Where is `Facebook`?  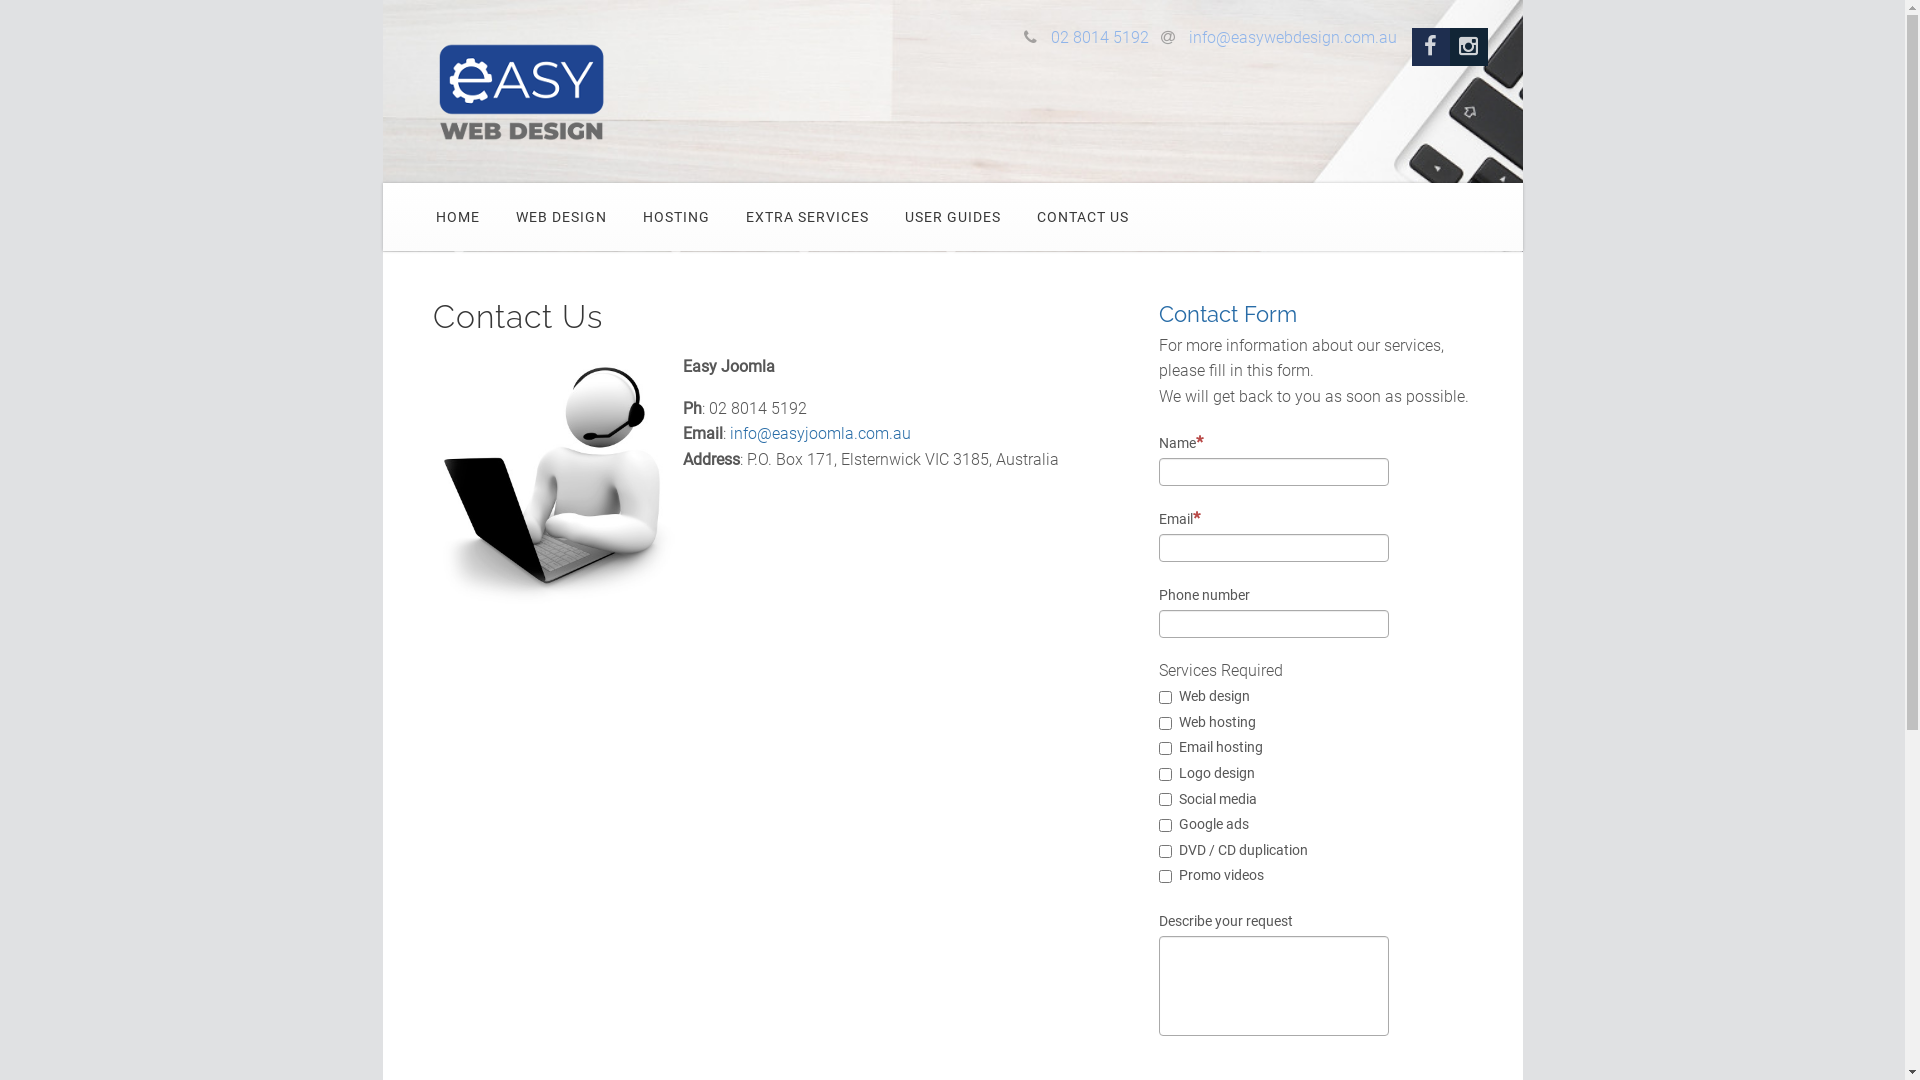 Facebook is located at coordinates (1431, 47).